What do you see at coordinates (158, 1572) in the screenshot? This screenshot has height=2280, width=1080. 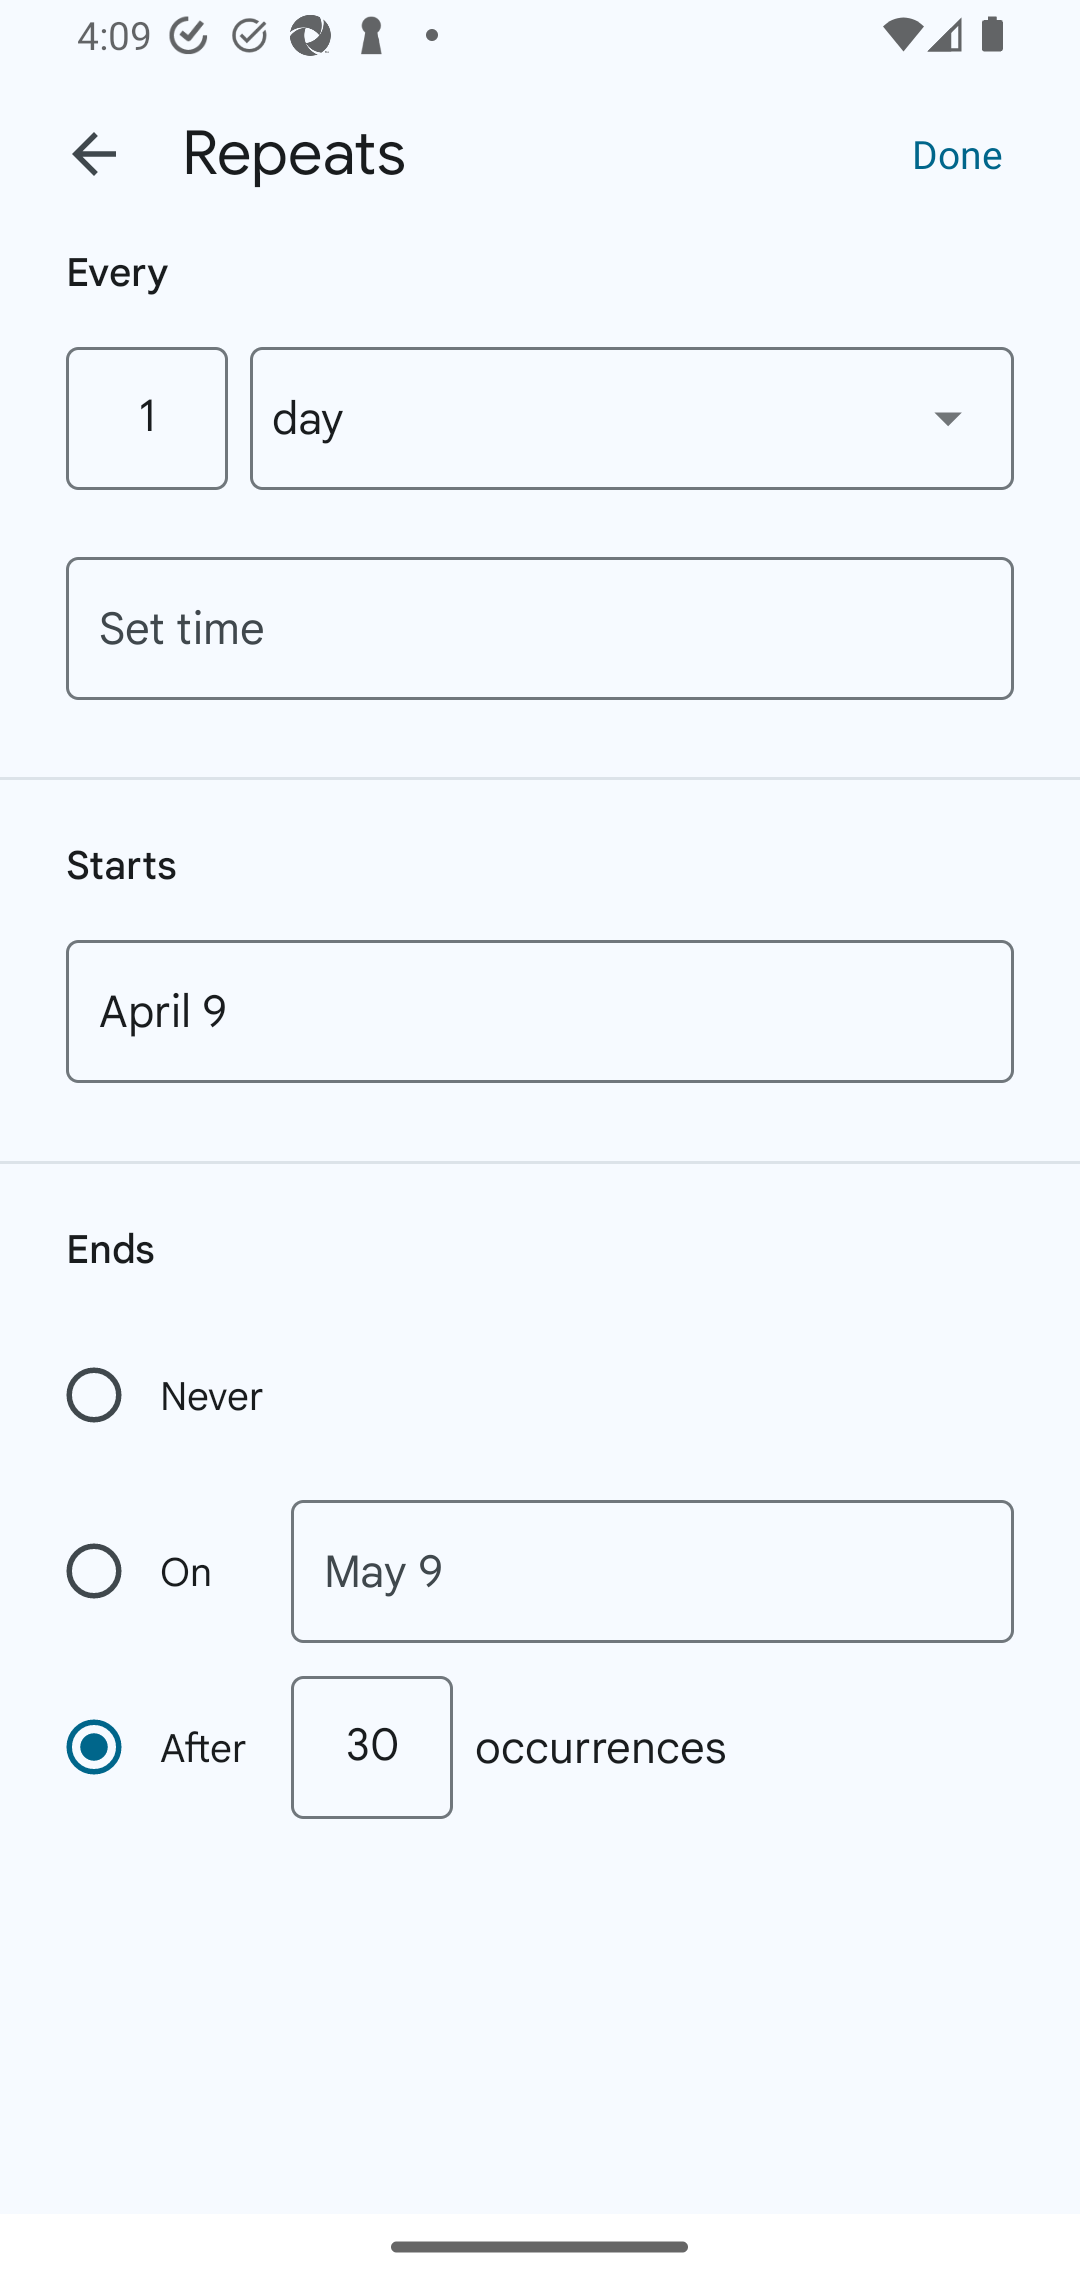 I see `On Recurrence ends on a specific date` at bounding box center [158, 1572].